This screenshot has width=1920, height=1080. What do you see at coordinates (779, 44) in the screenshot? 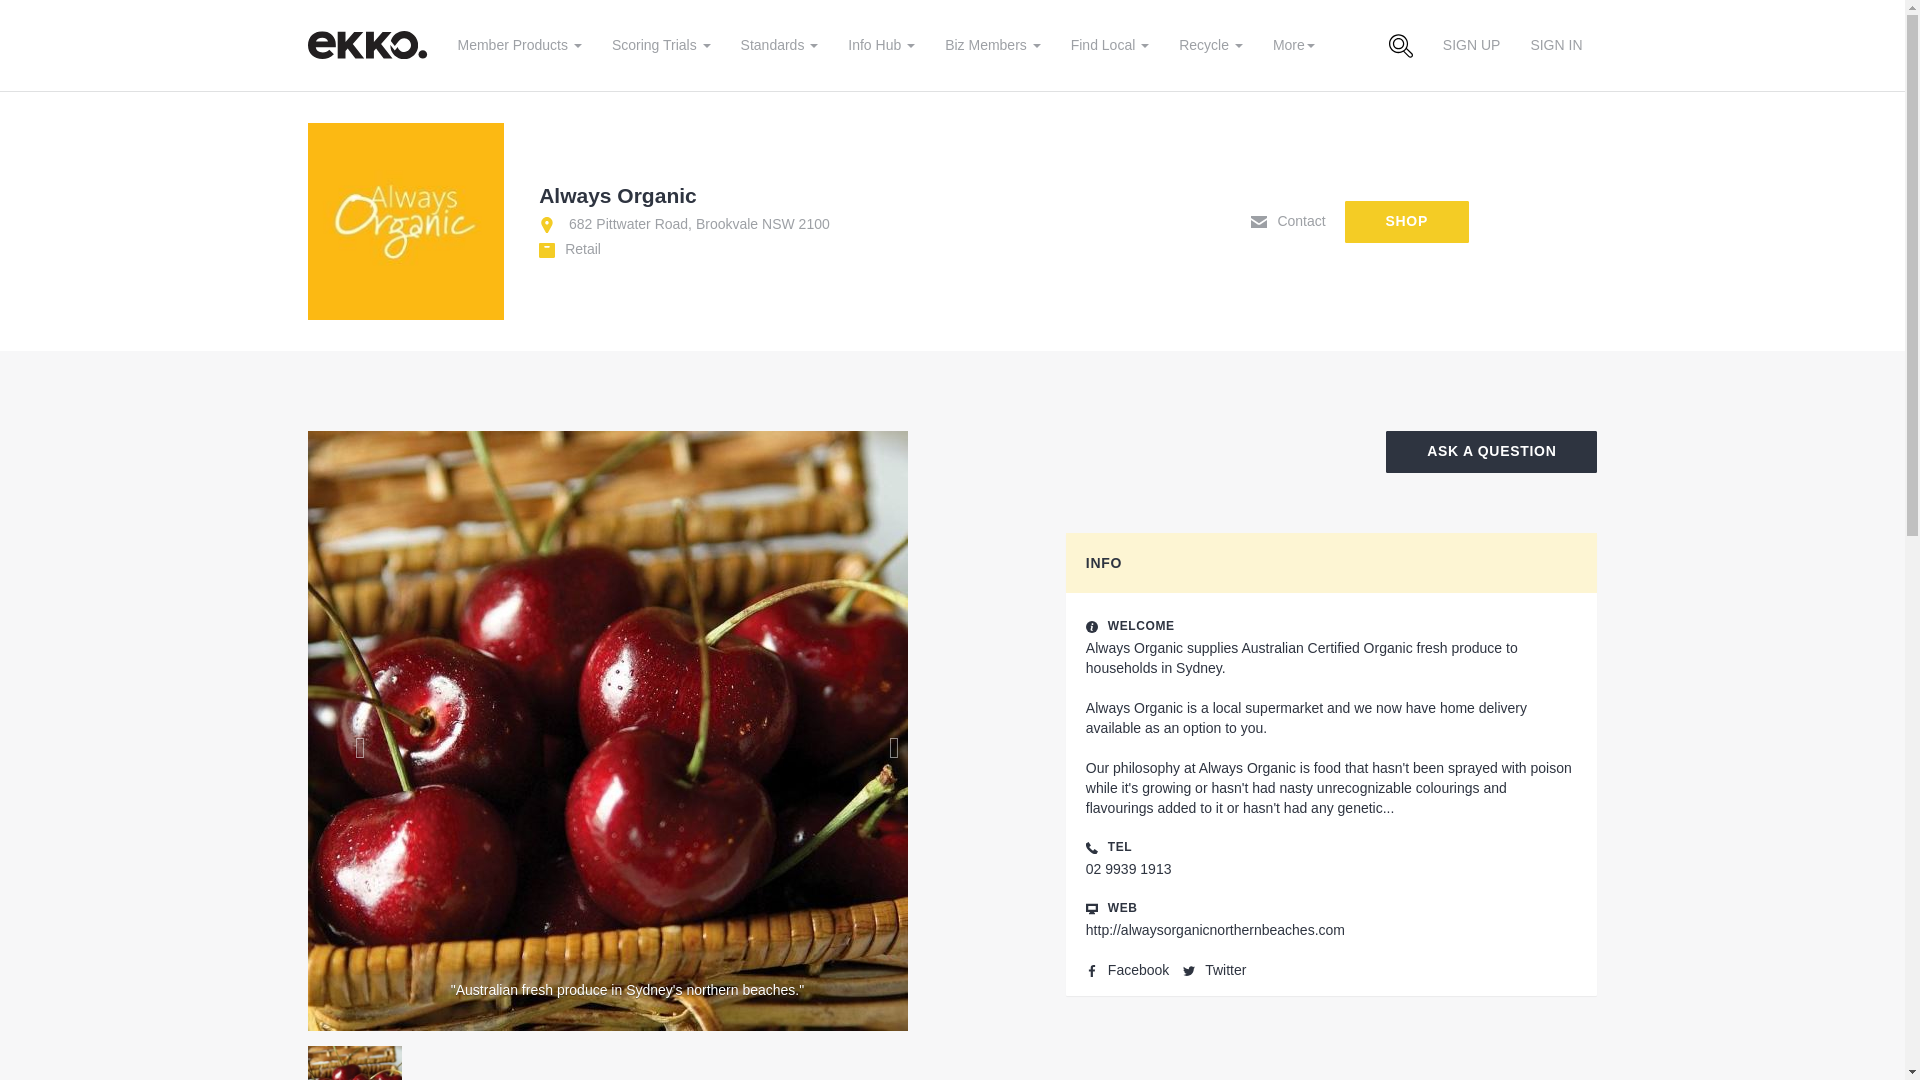
I see `Standards` at bounding box center [779, 44].